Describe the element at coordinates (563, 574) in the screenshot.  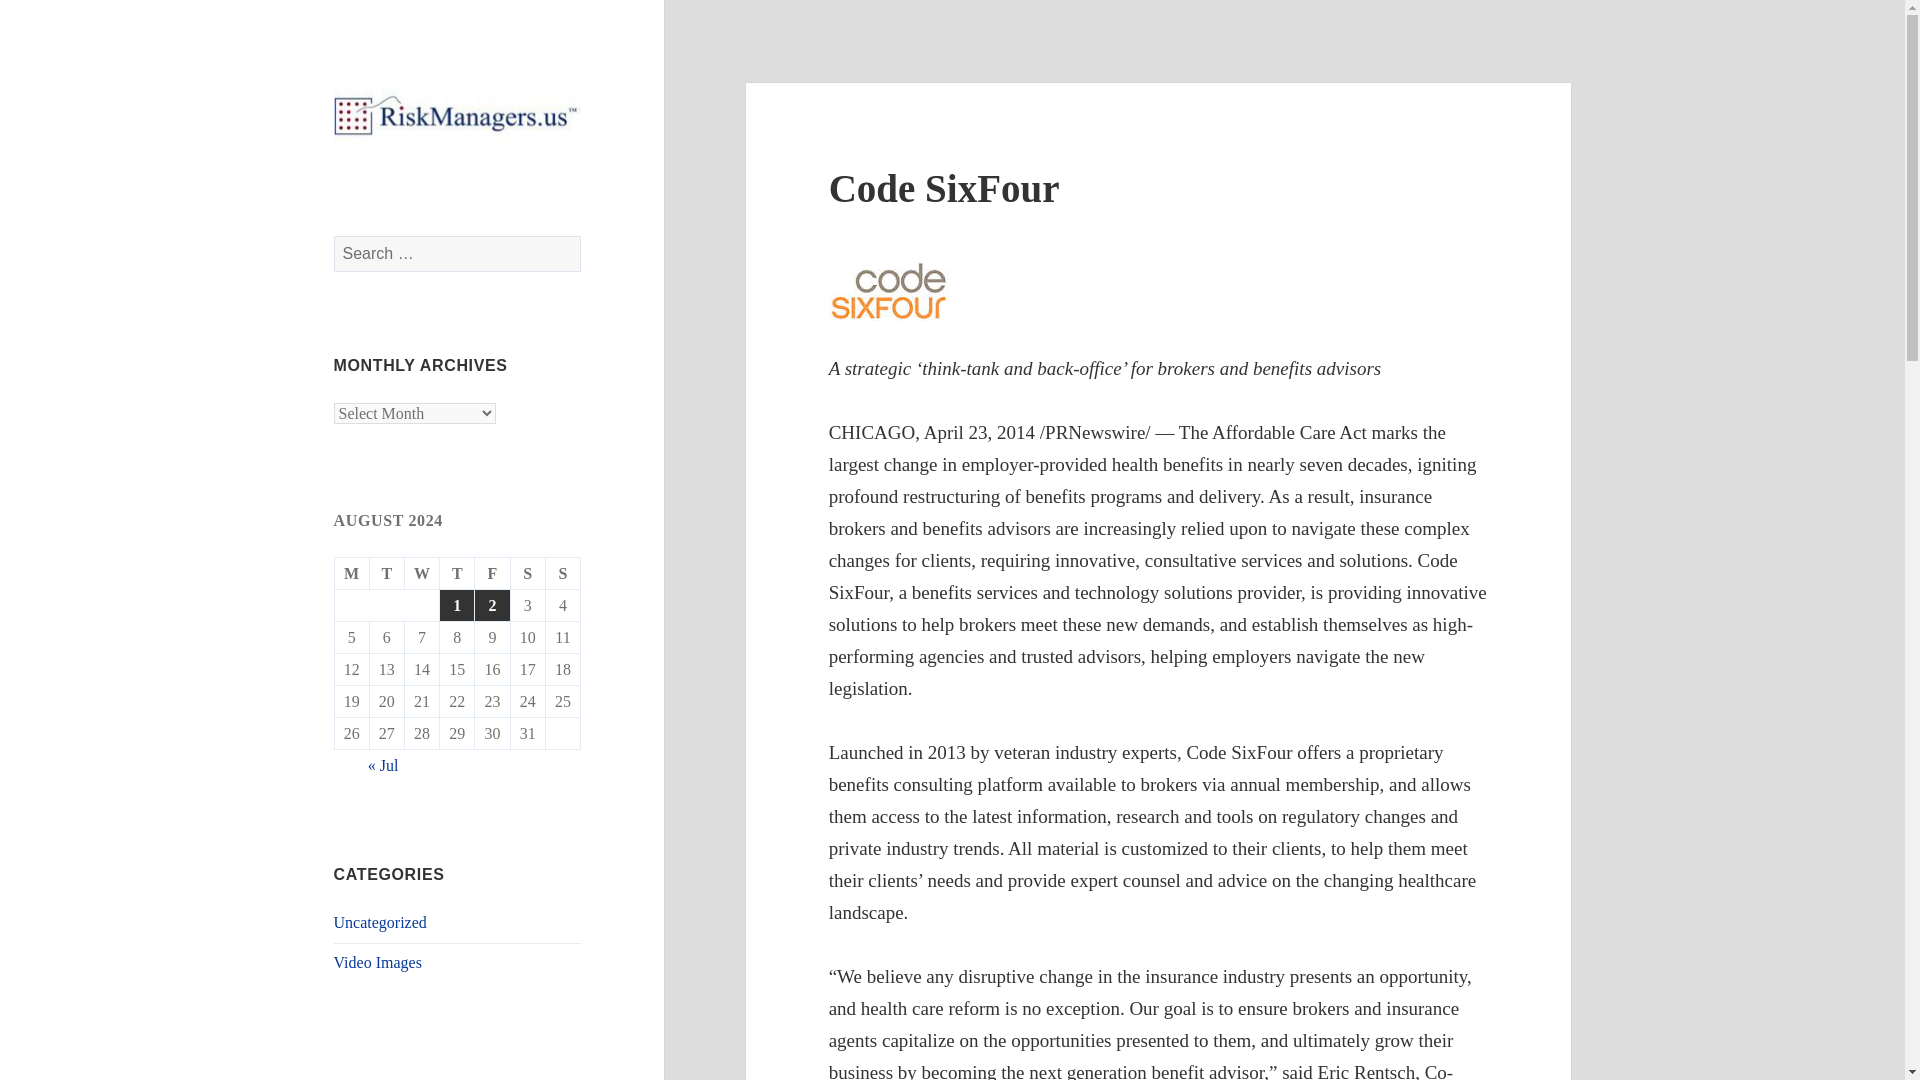
I see `Sunday` at that location.